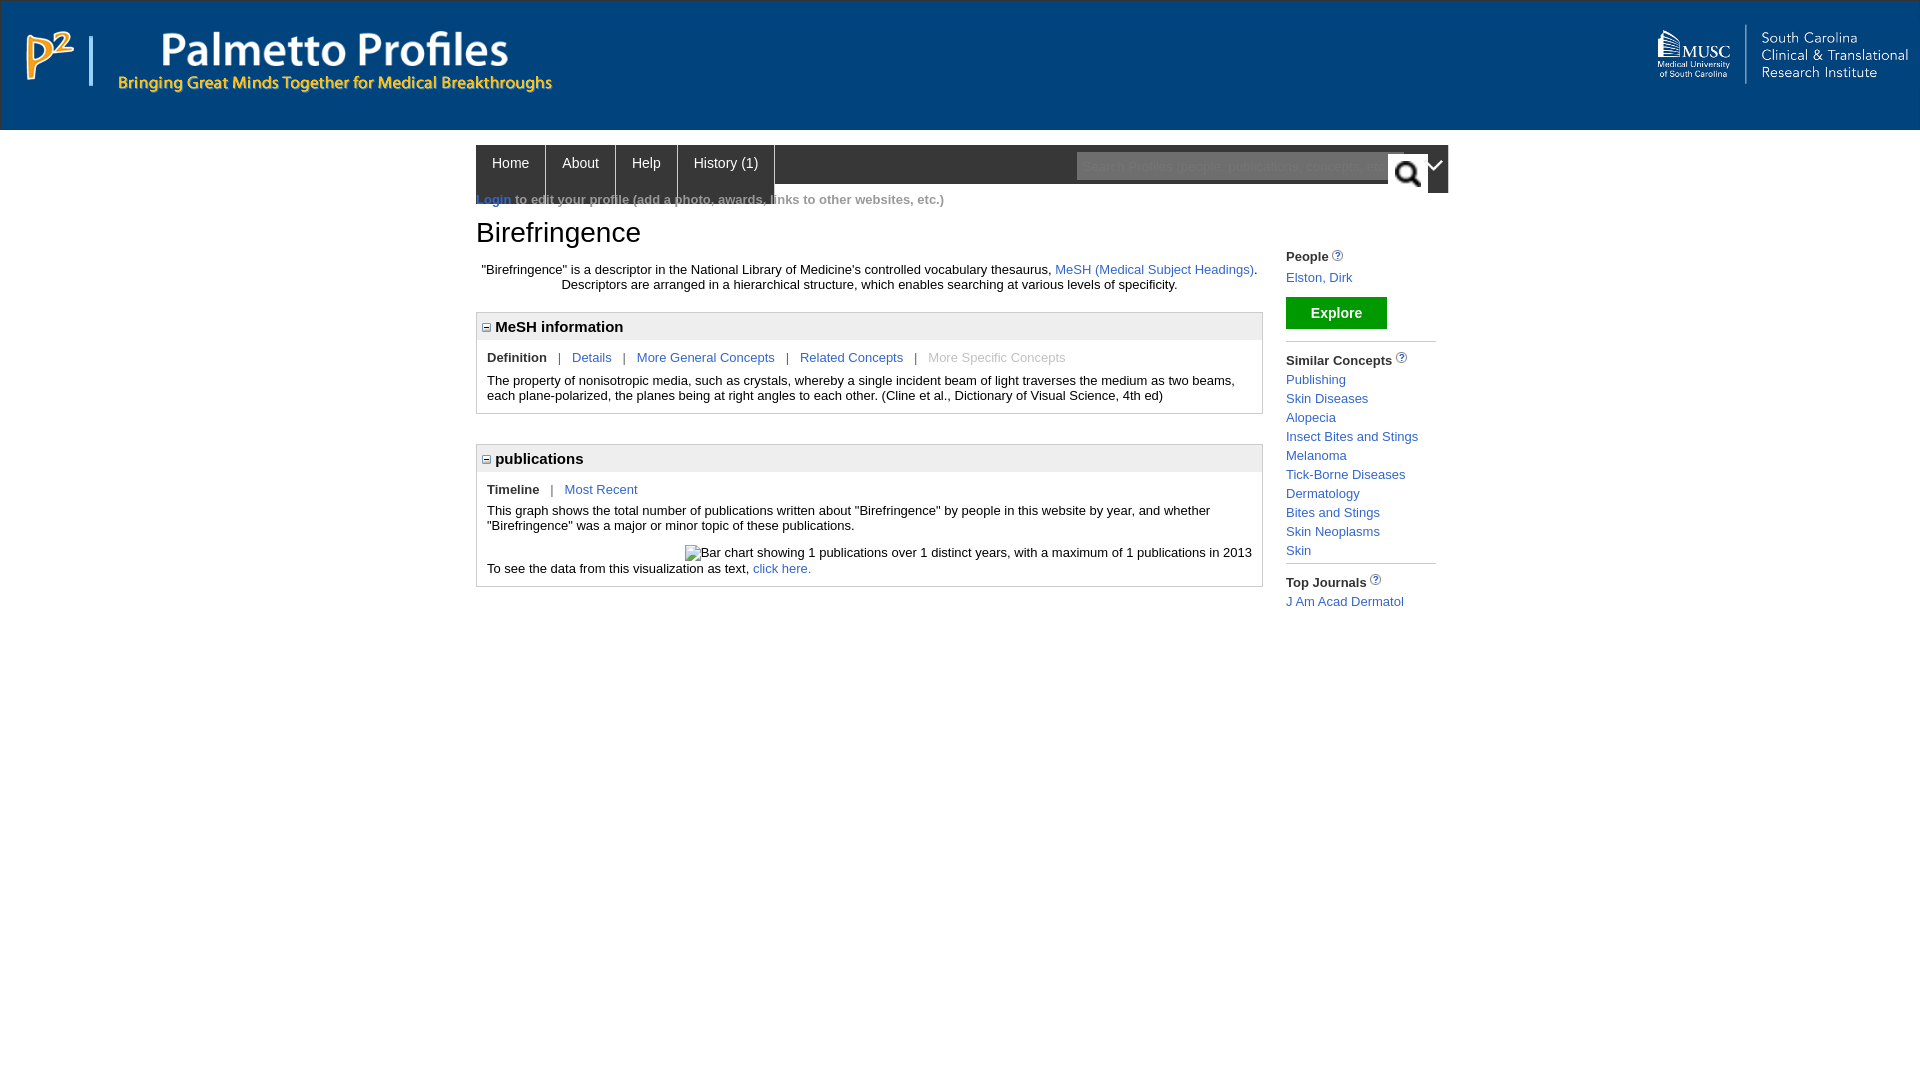 The height and width of the screenshot is (1080, 1920). I want to click on Timeline, so click(513, 488).